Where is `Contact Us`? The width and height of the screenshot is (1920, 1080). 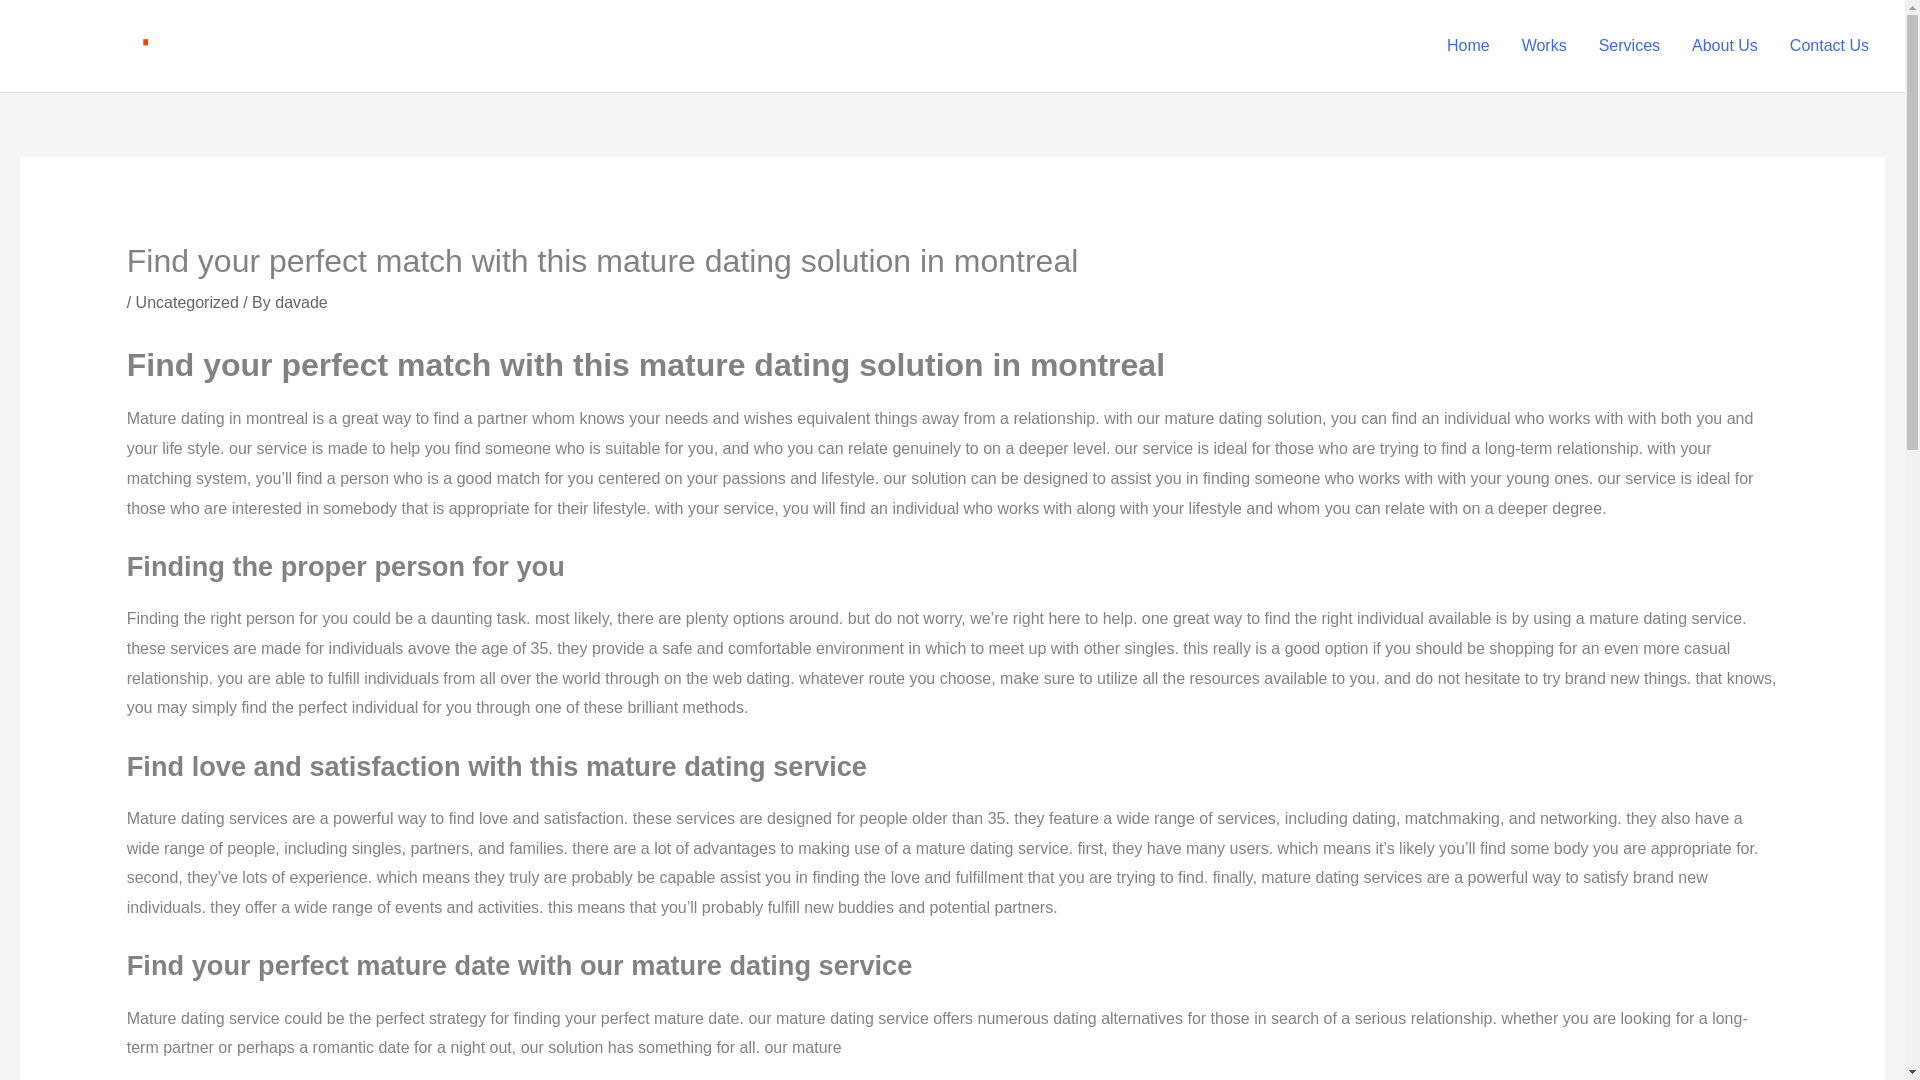 Contact Us is located at coordinates (1830, 46).